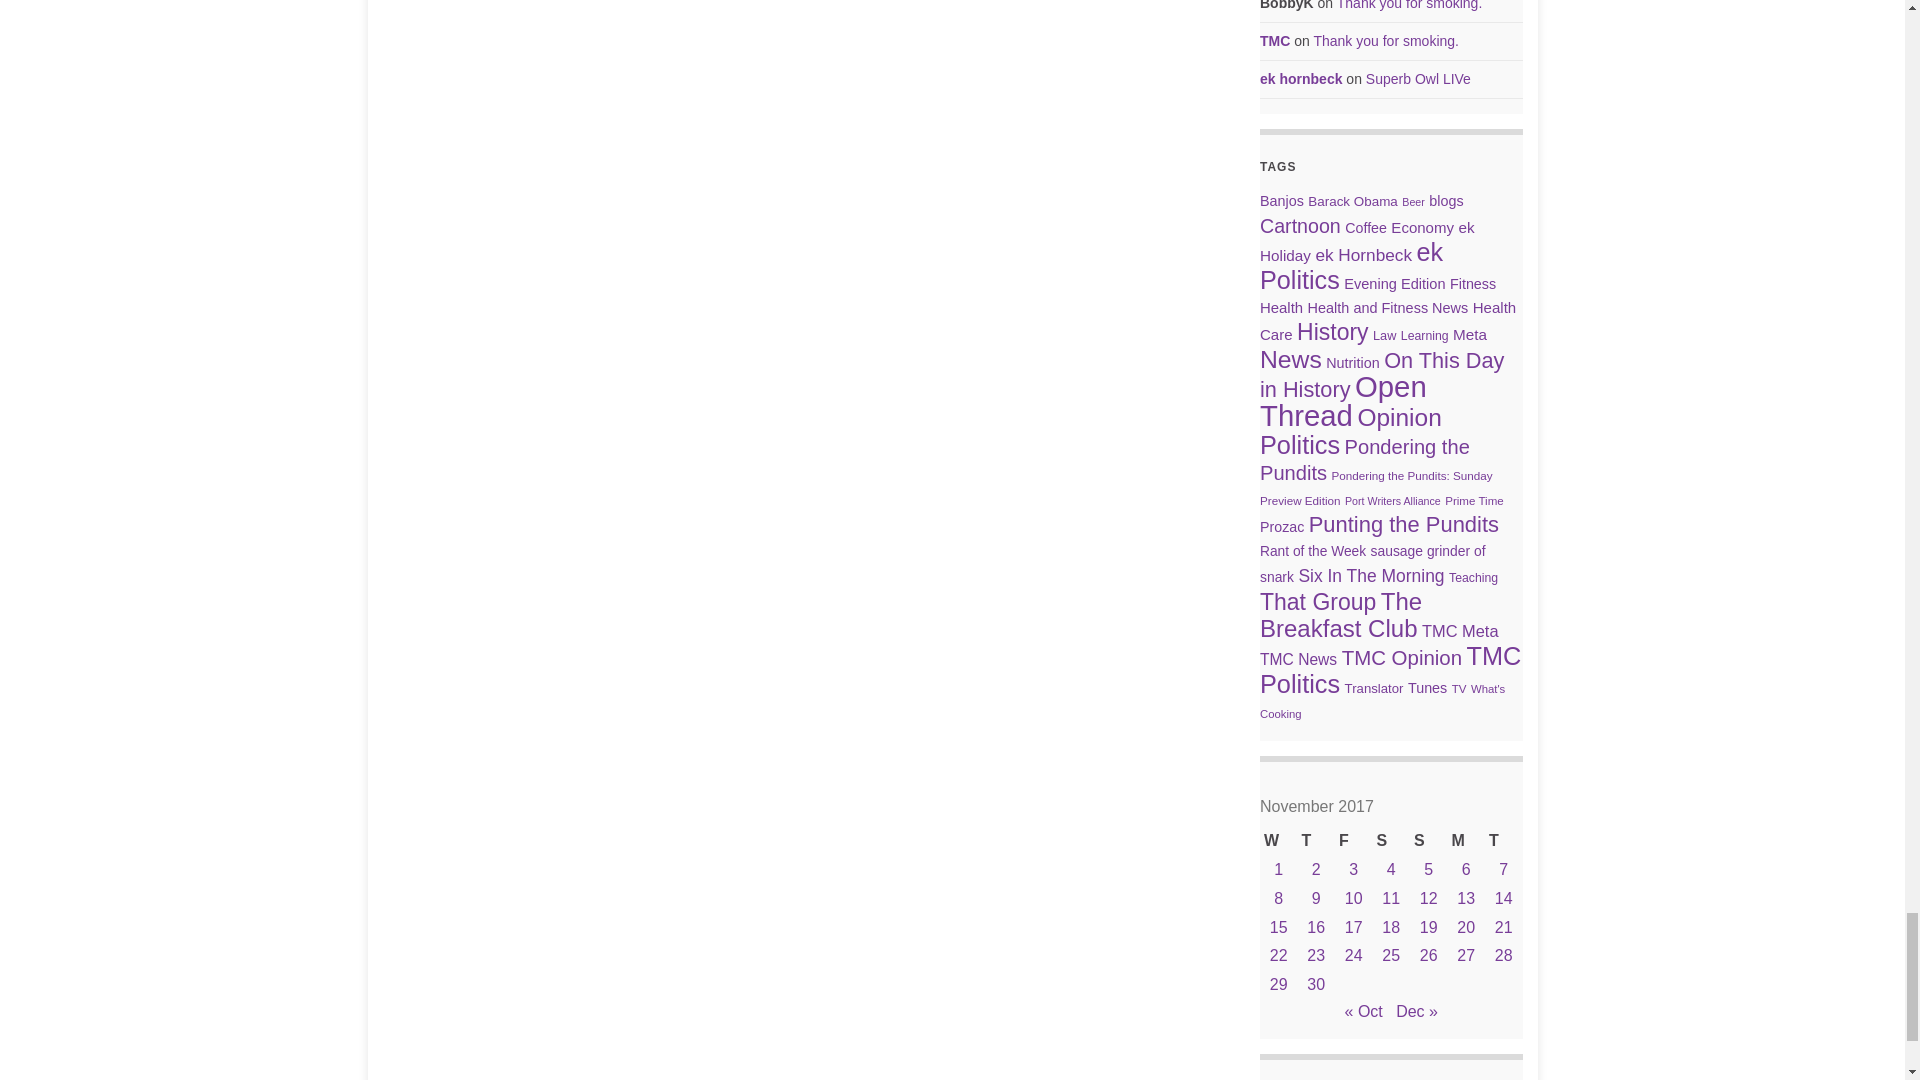 Image resolution: width=1920 pixels, height=1080 pixels. I want to click on Wednesday, so click(1278, 842).